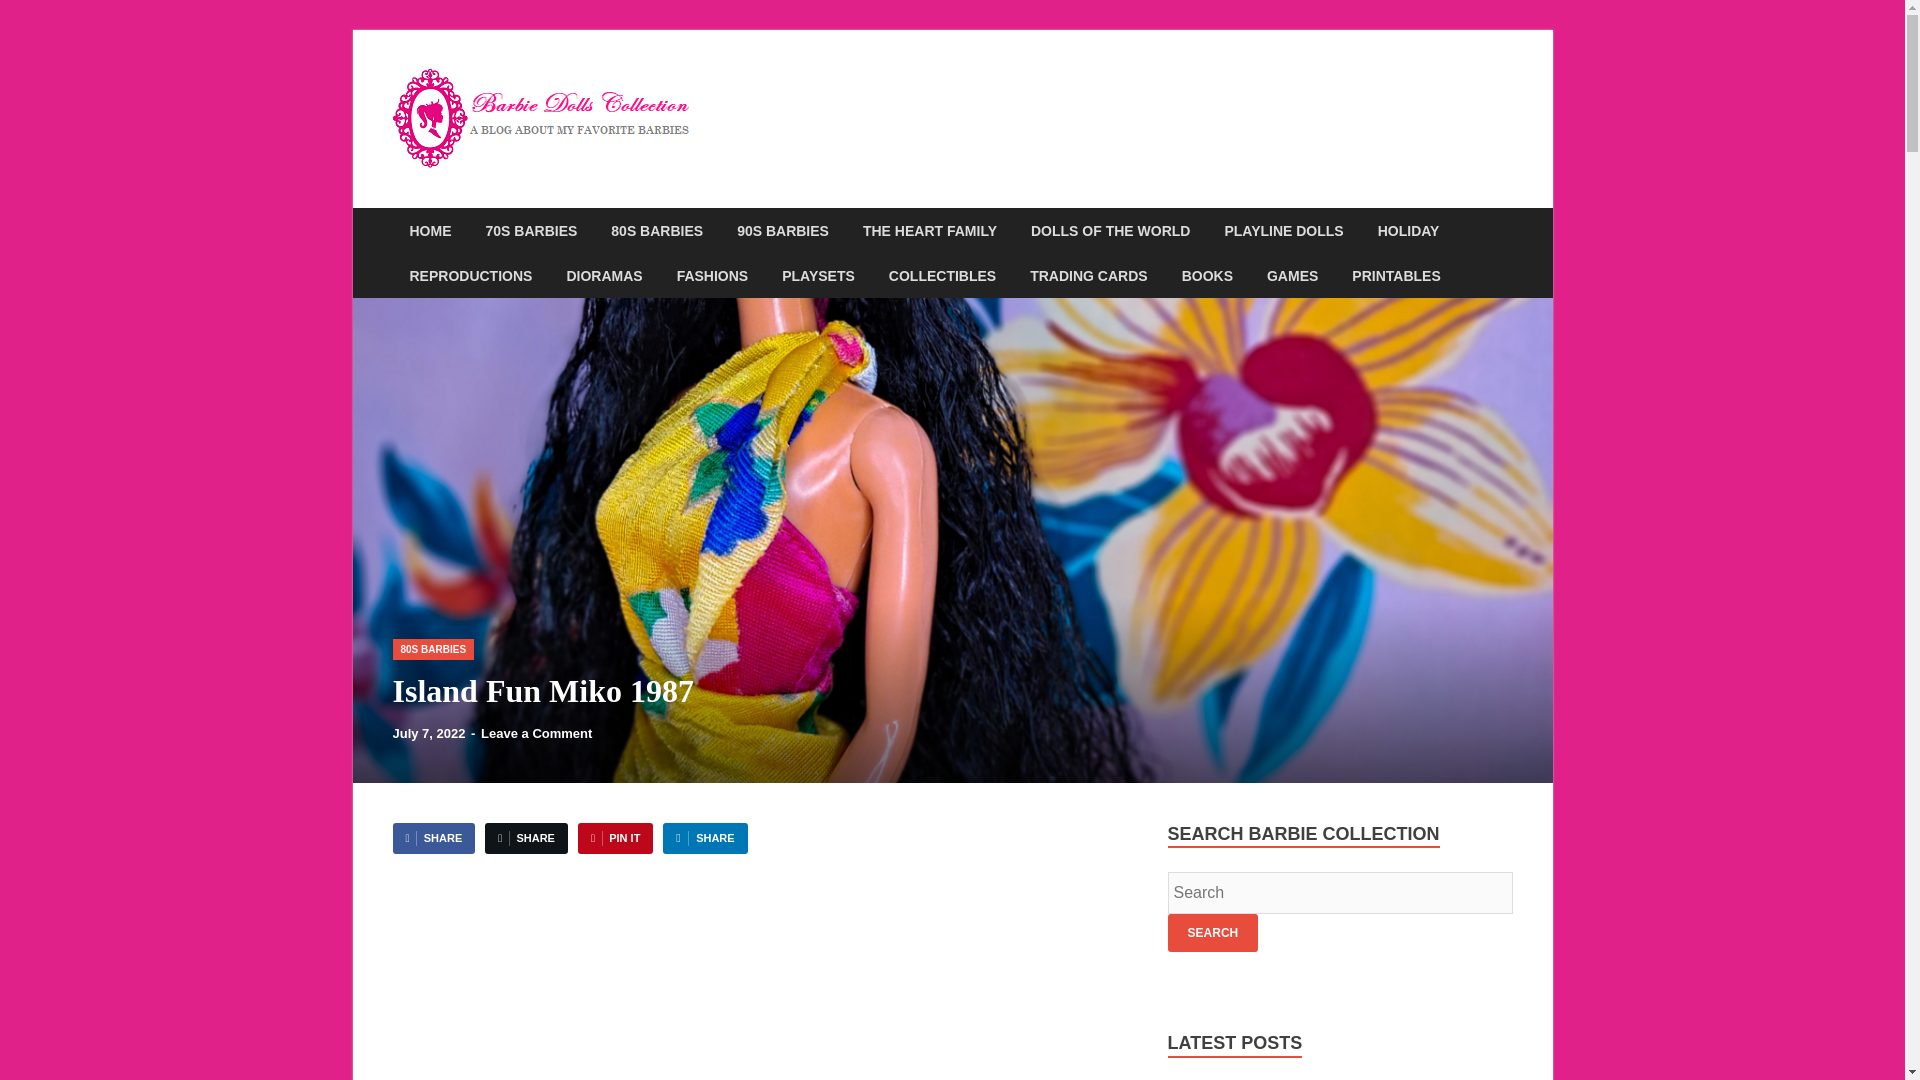  What do you see at coordinates (713, 275) in the screenshot?
I see `FASHIONS` at bounding box center [713, 275].